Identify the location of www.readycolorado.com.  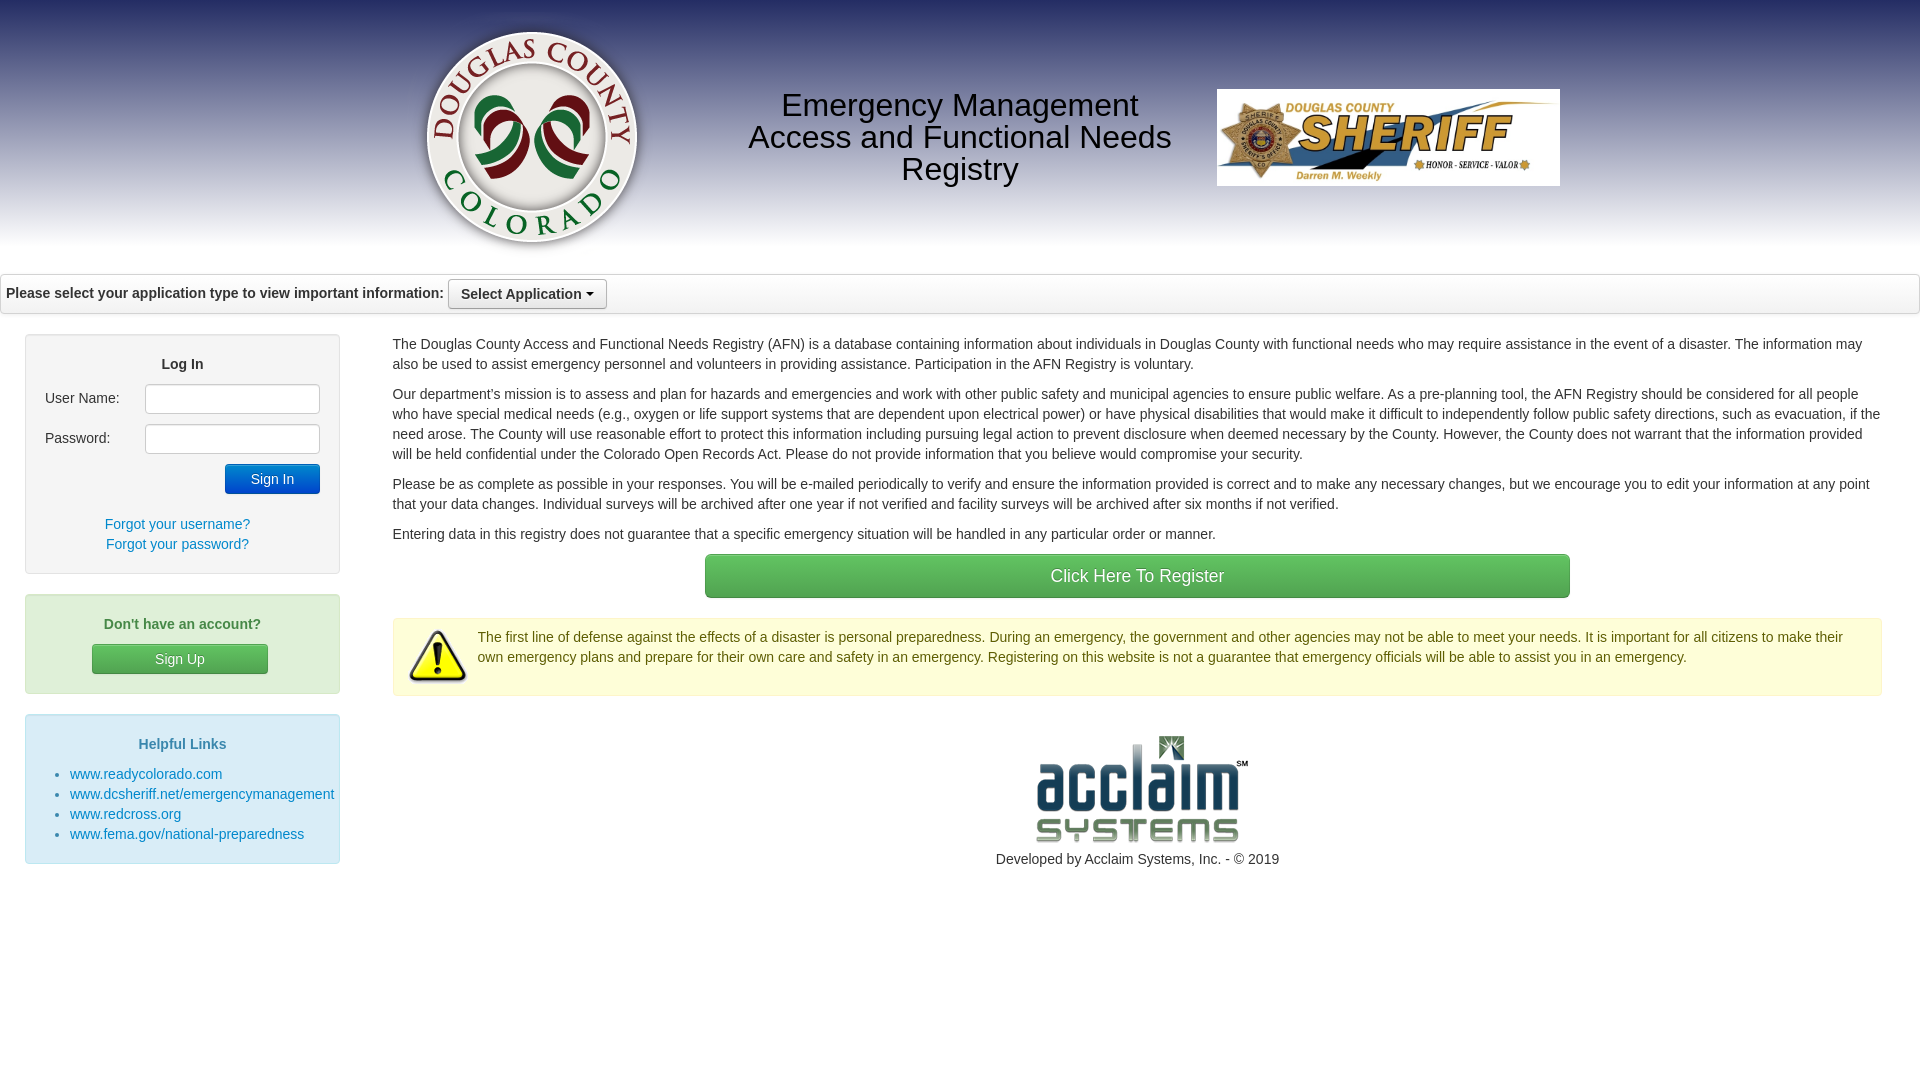
(146, 773).